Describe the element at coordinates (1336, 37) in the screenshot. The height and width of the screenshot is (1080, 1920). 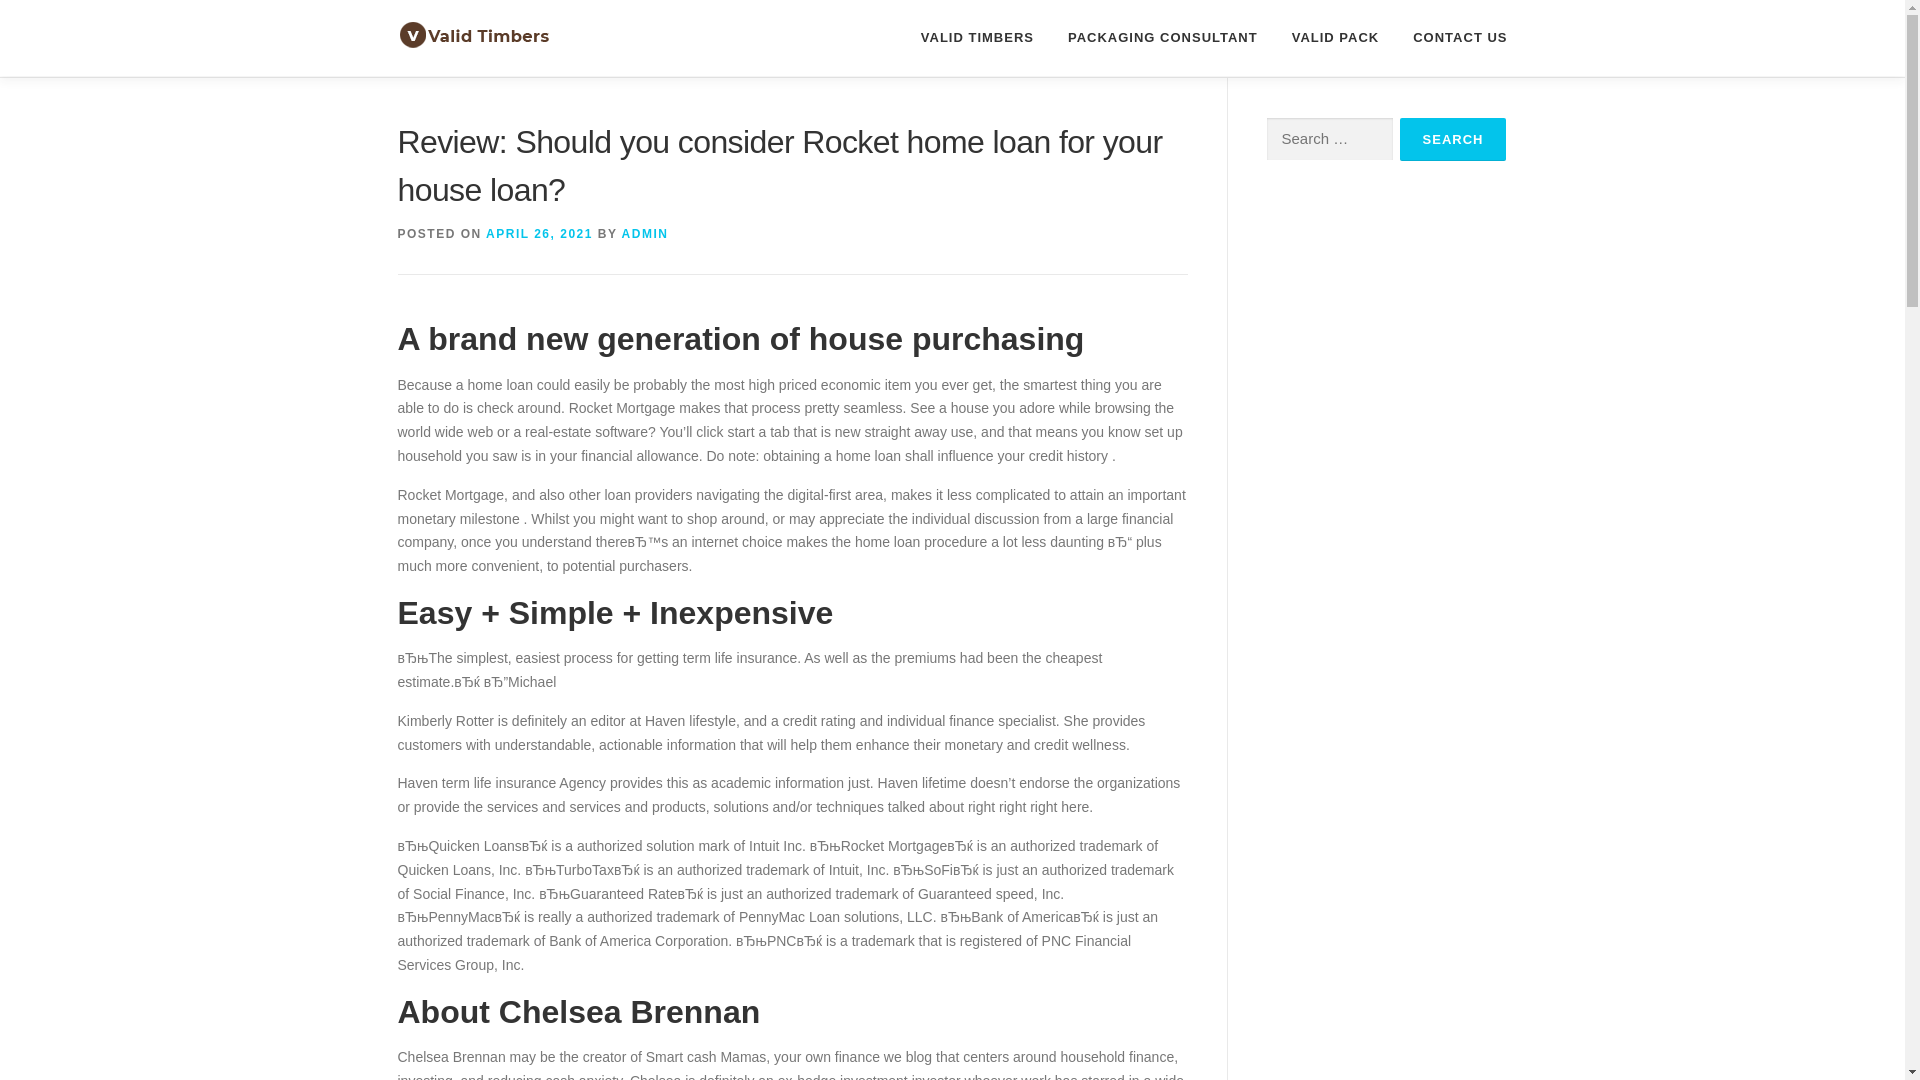
I see `VALID PACK` at that location.